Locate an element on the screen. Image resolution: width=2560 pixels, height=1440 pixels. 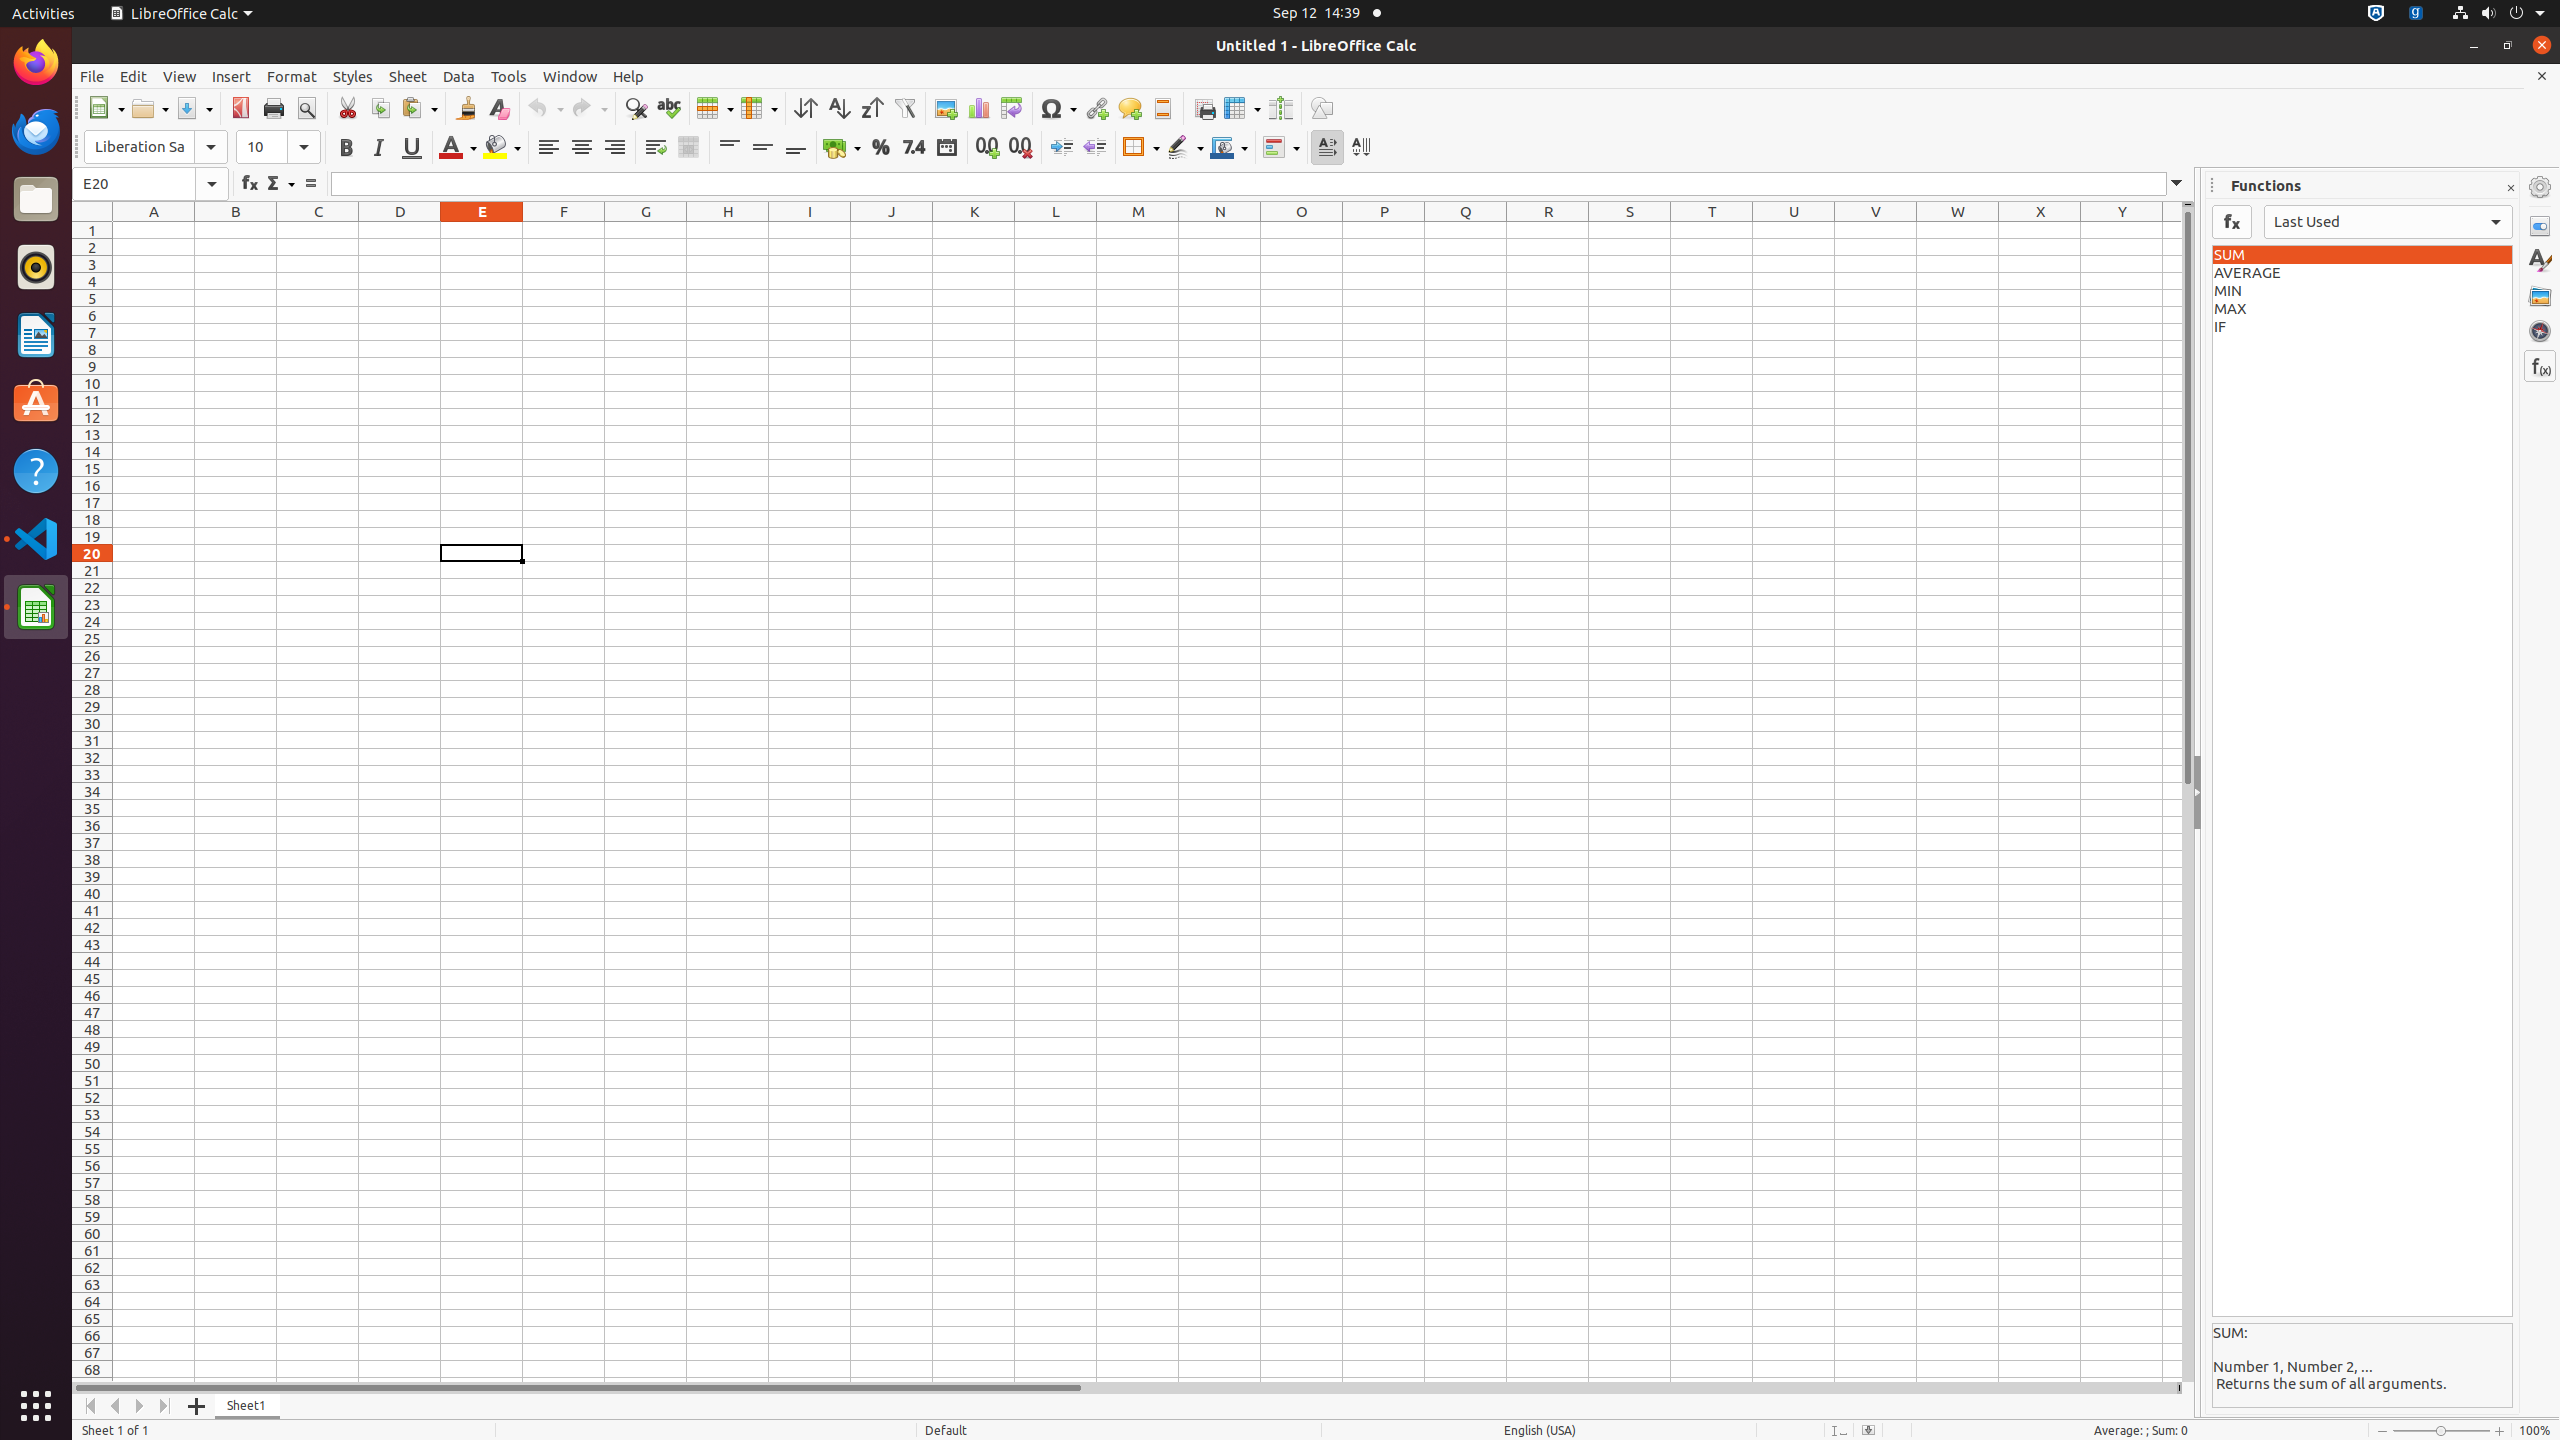
File is located at coordinates (92, 76).